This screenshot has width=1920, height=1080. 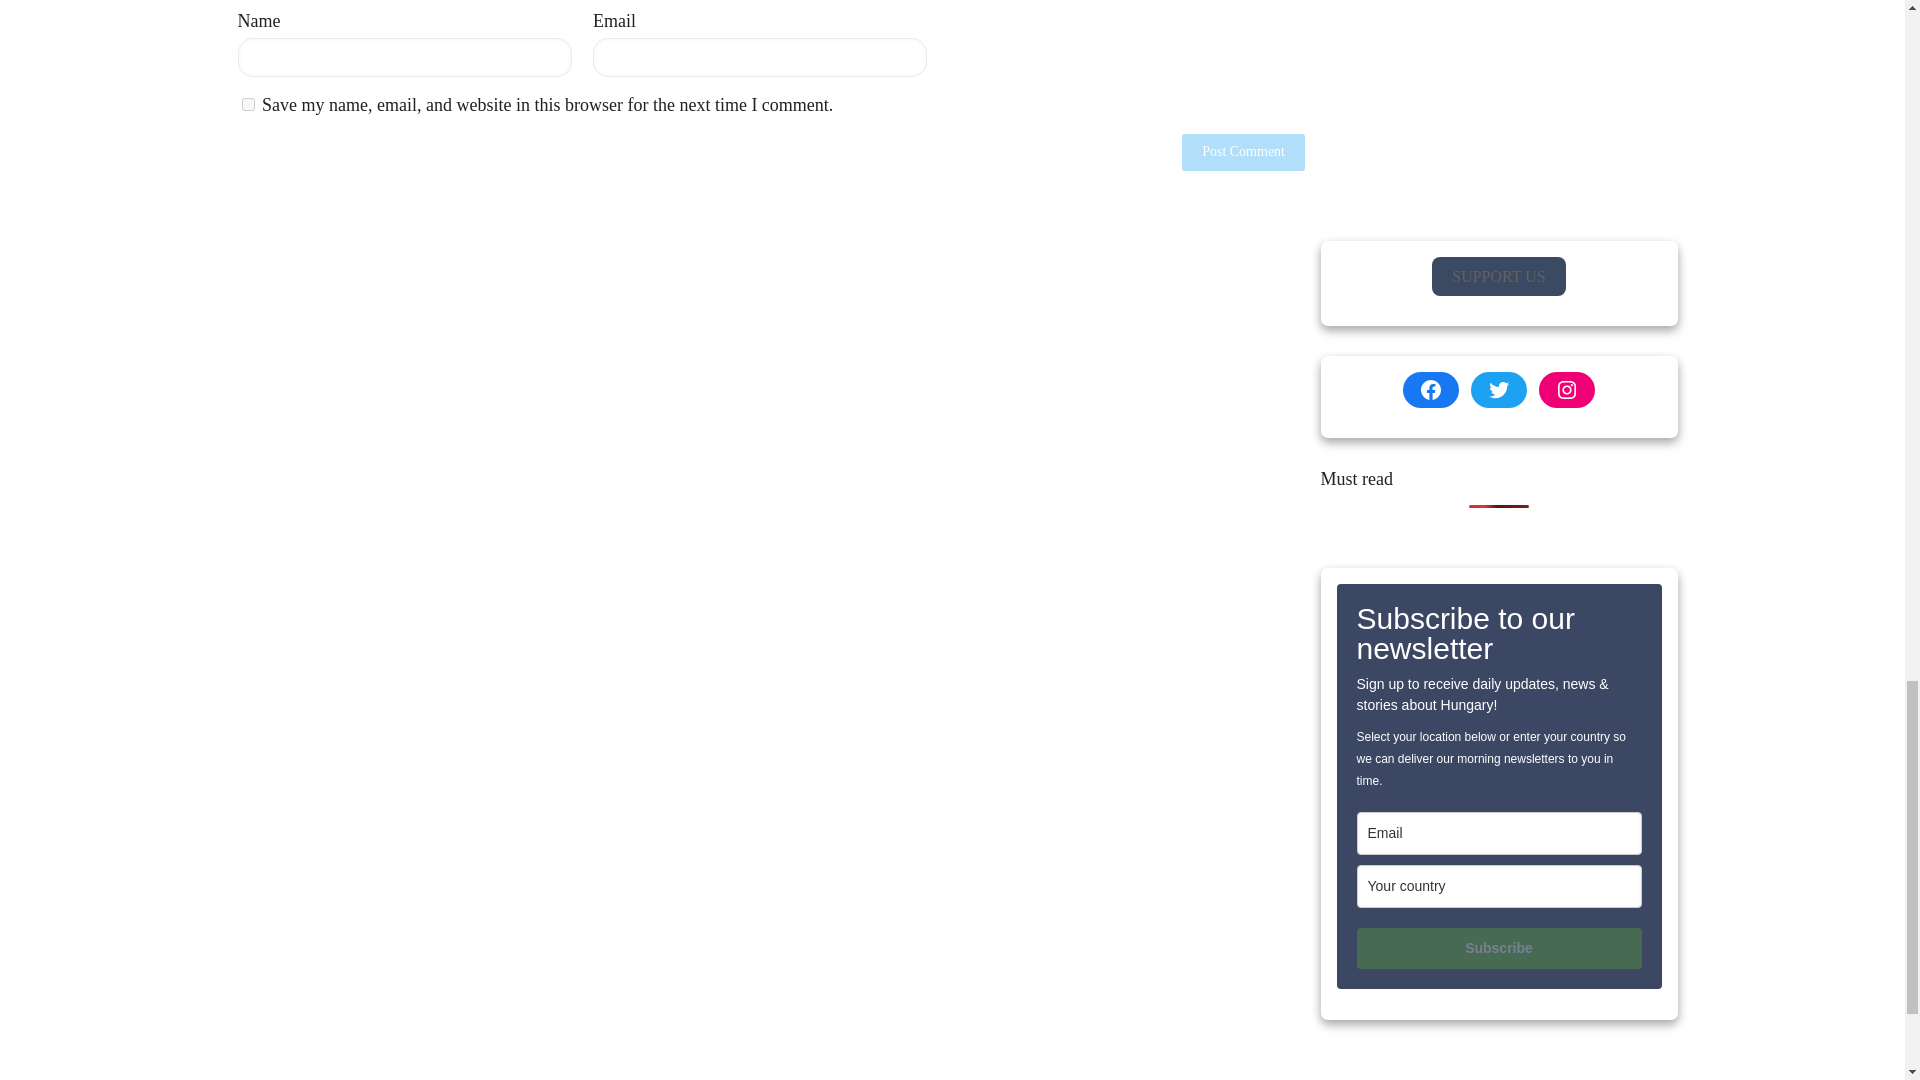 I want to click on yes, so click(x=248, y=104).